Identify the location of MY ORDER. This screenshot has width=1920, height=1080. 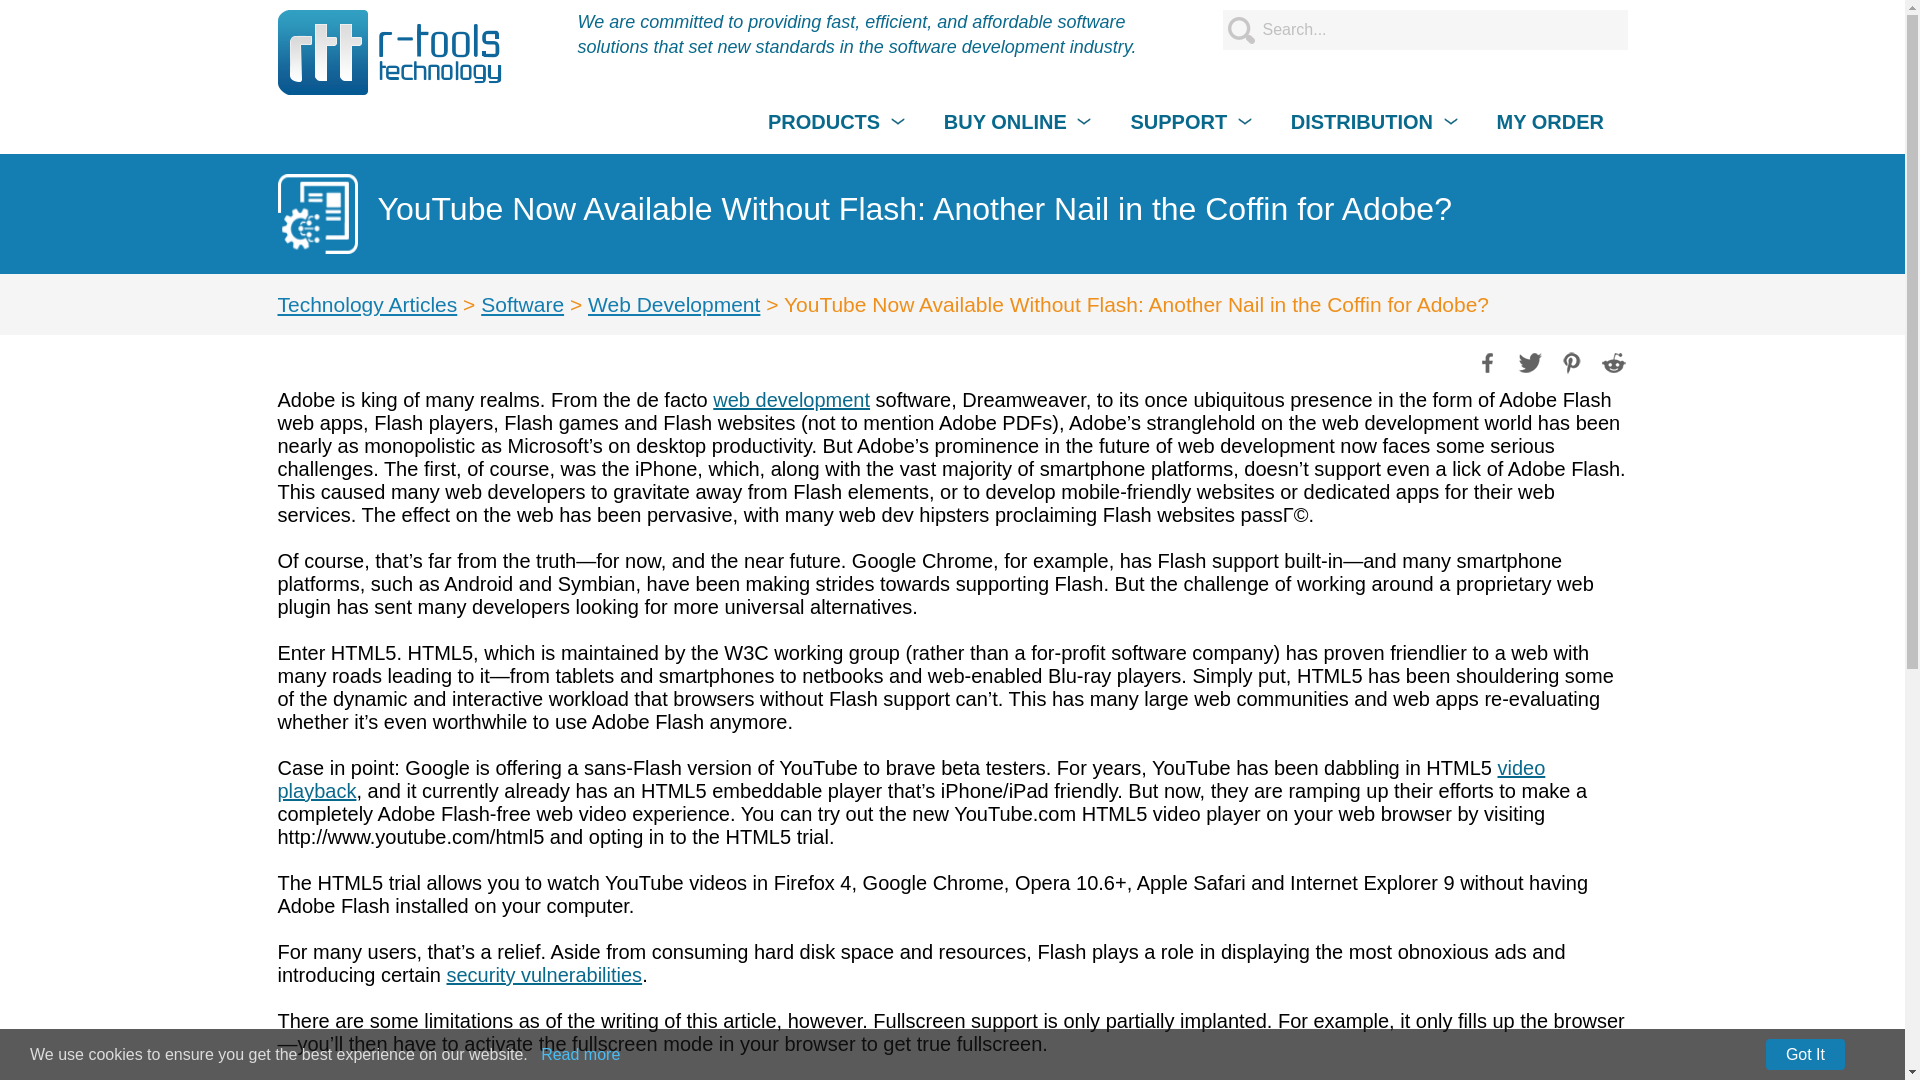
(1550, 122).